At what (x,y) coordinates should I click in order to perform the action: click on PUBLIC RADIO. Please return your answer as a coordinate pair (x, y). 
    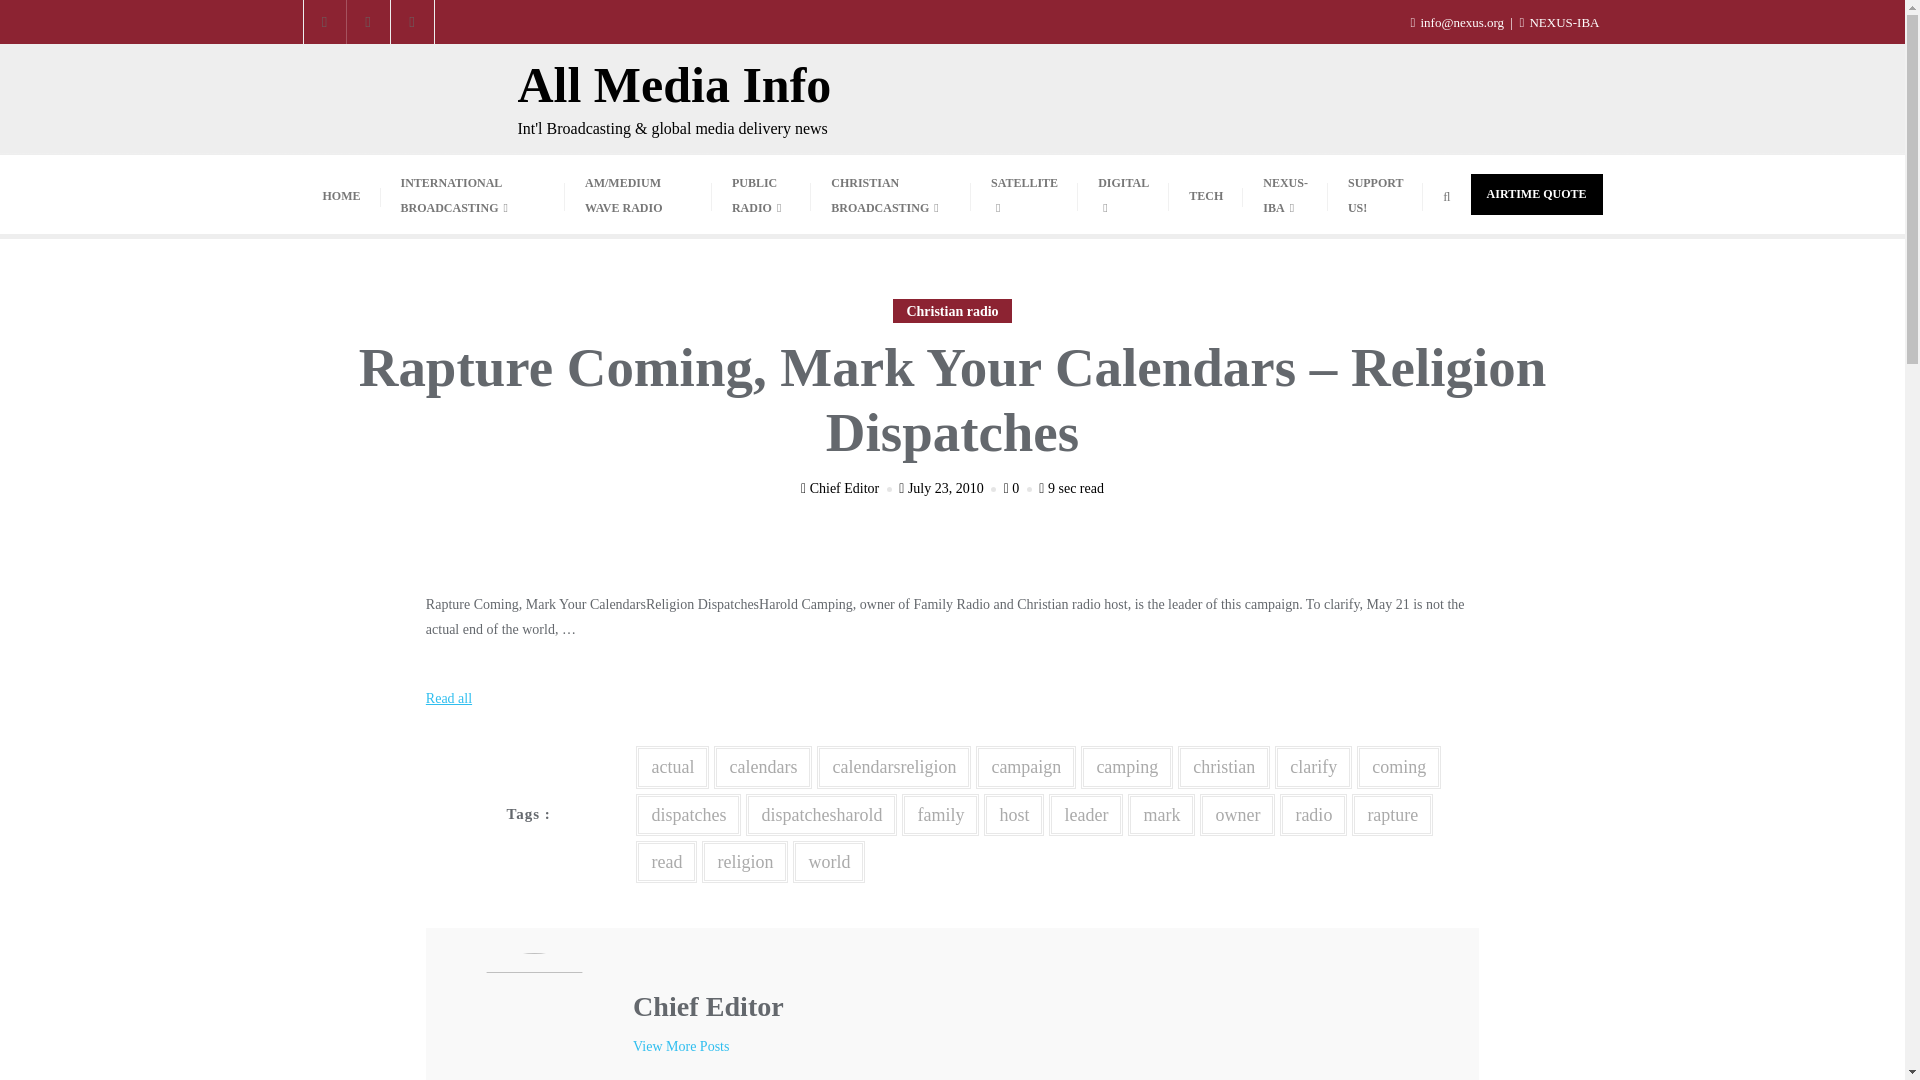
    Looking at the image, I should click on (761, 194).